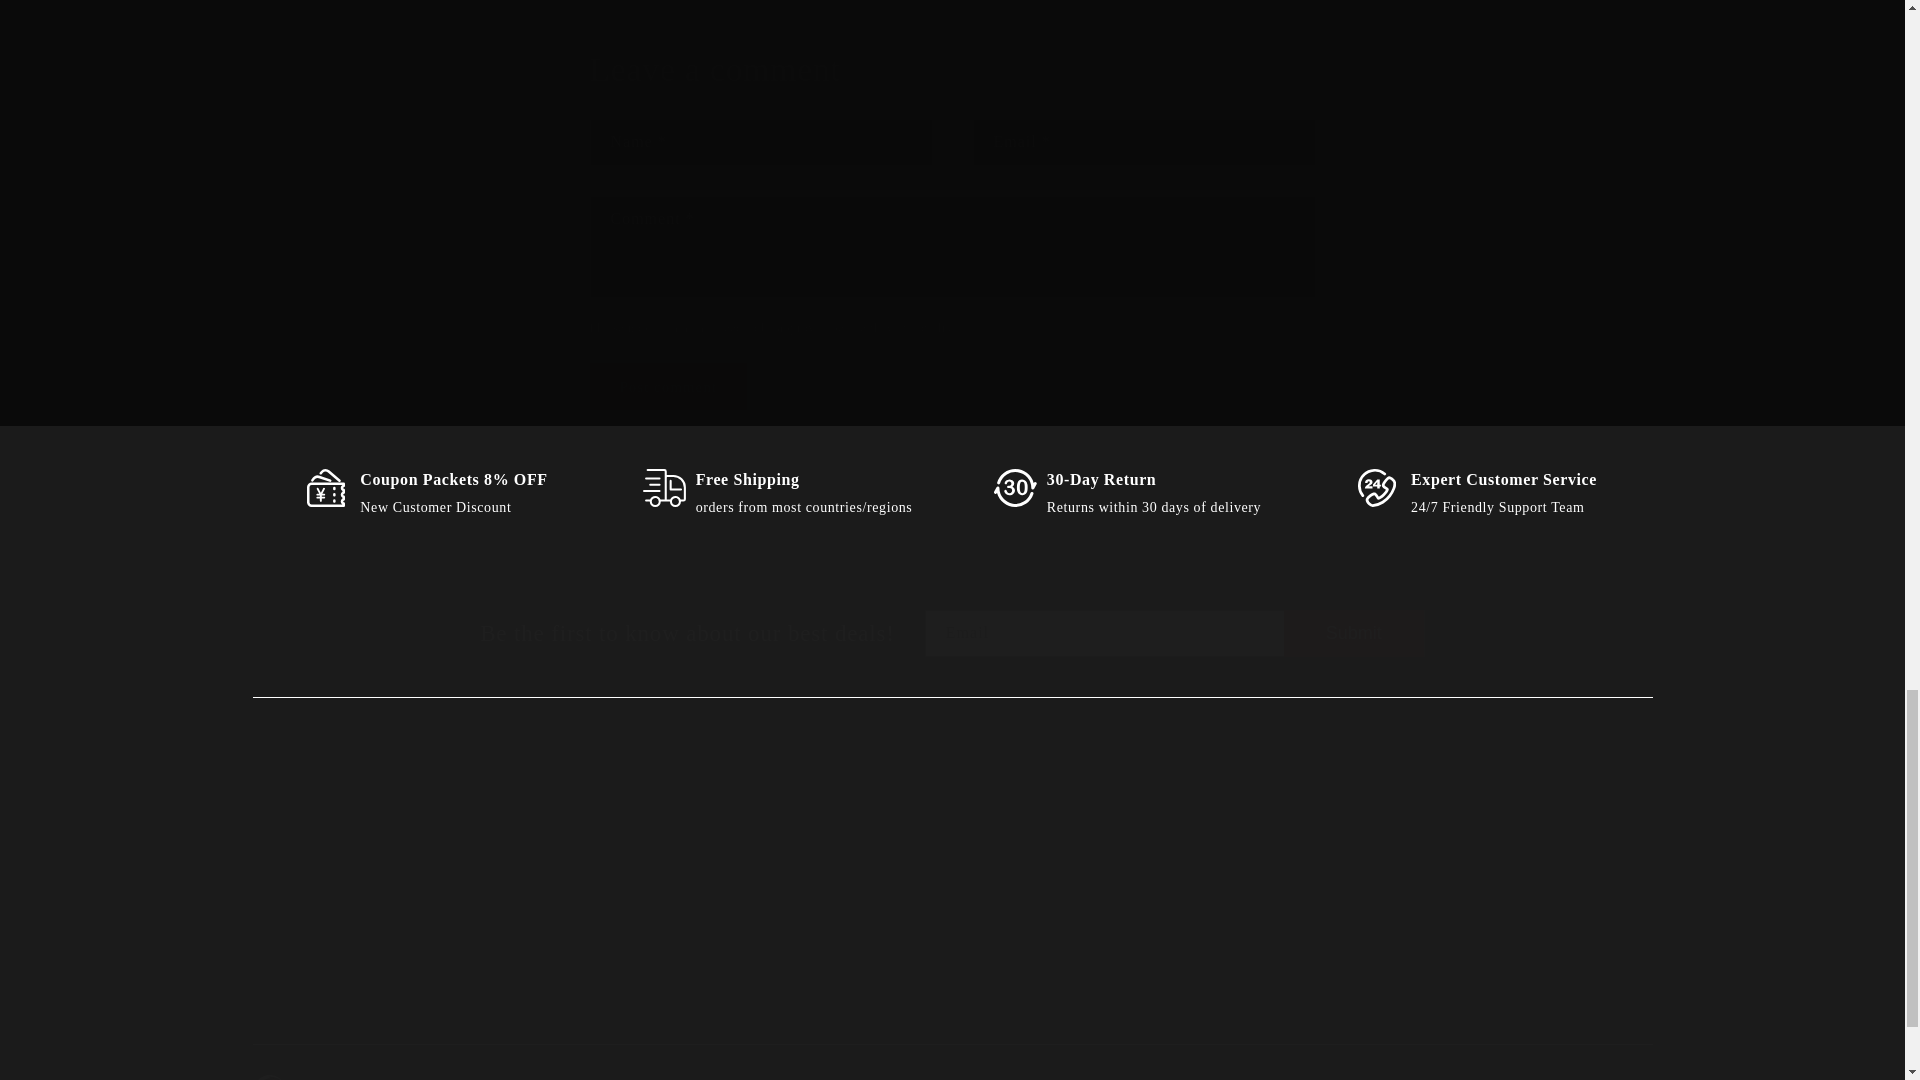  What do you see at coordinates (785, 901) in the screenshot?
I see `All Products Tutorials` at bounding box center [785, 901].